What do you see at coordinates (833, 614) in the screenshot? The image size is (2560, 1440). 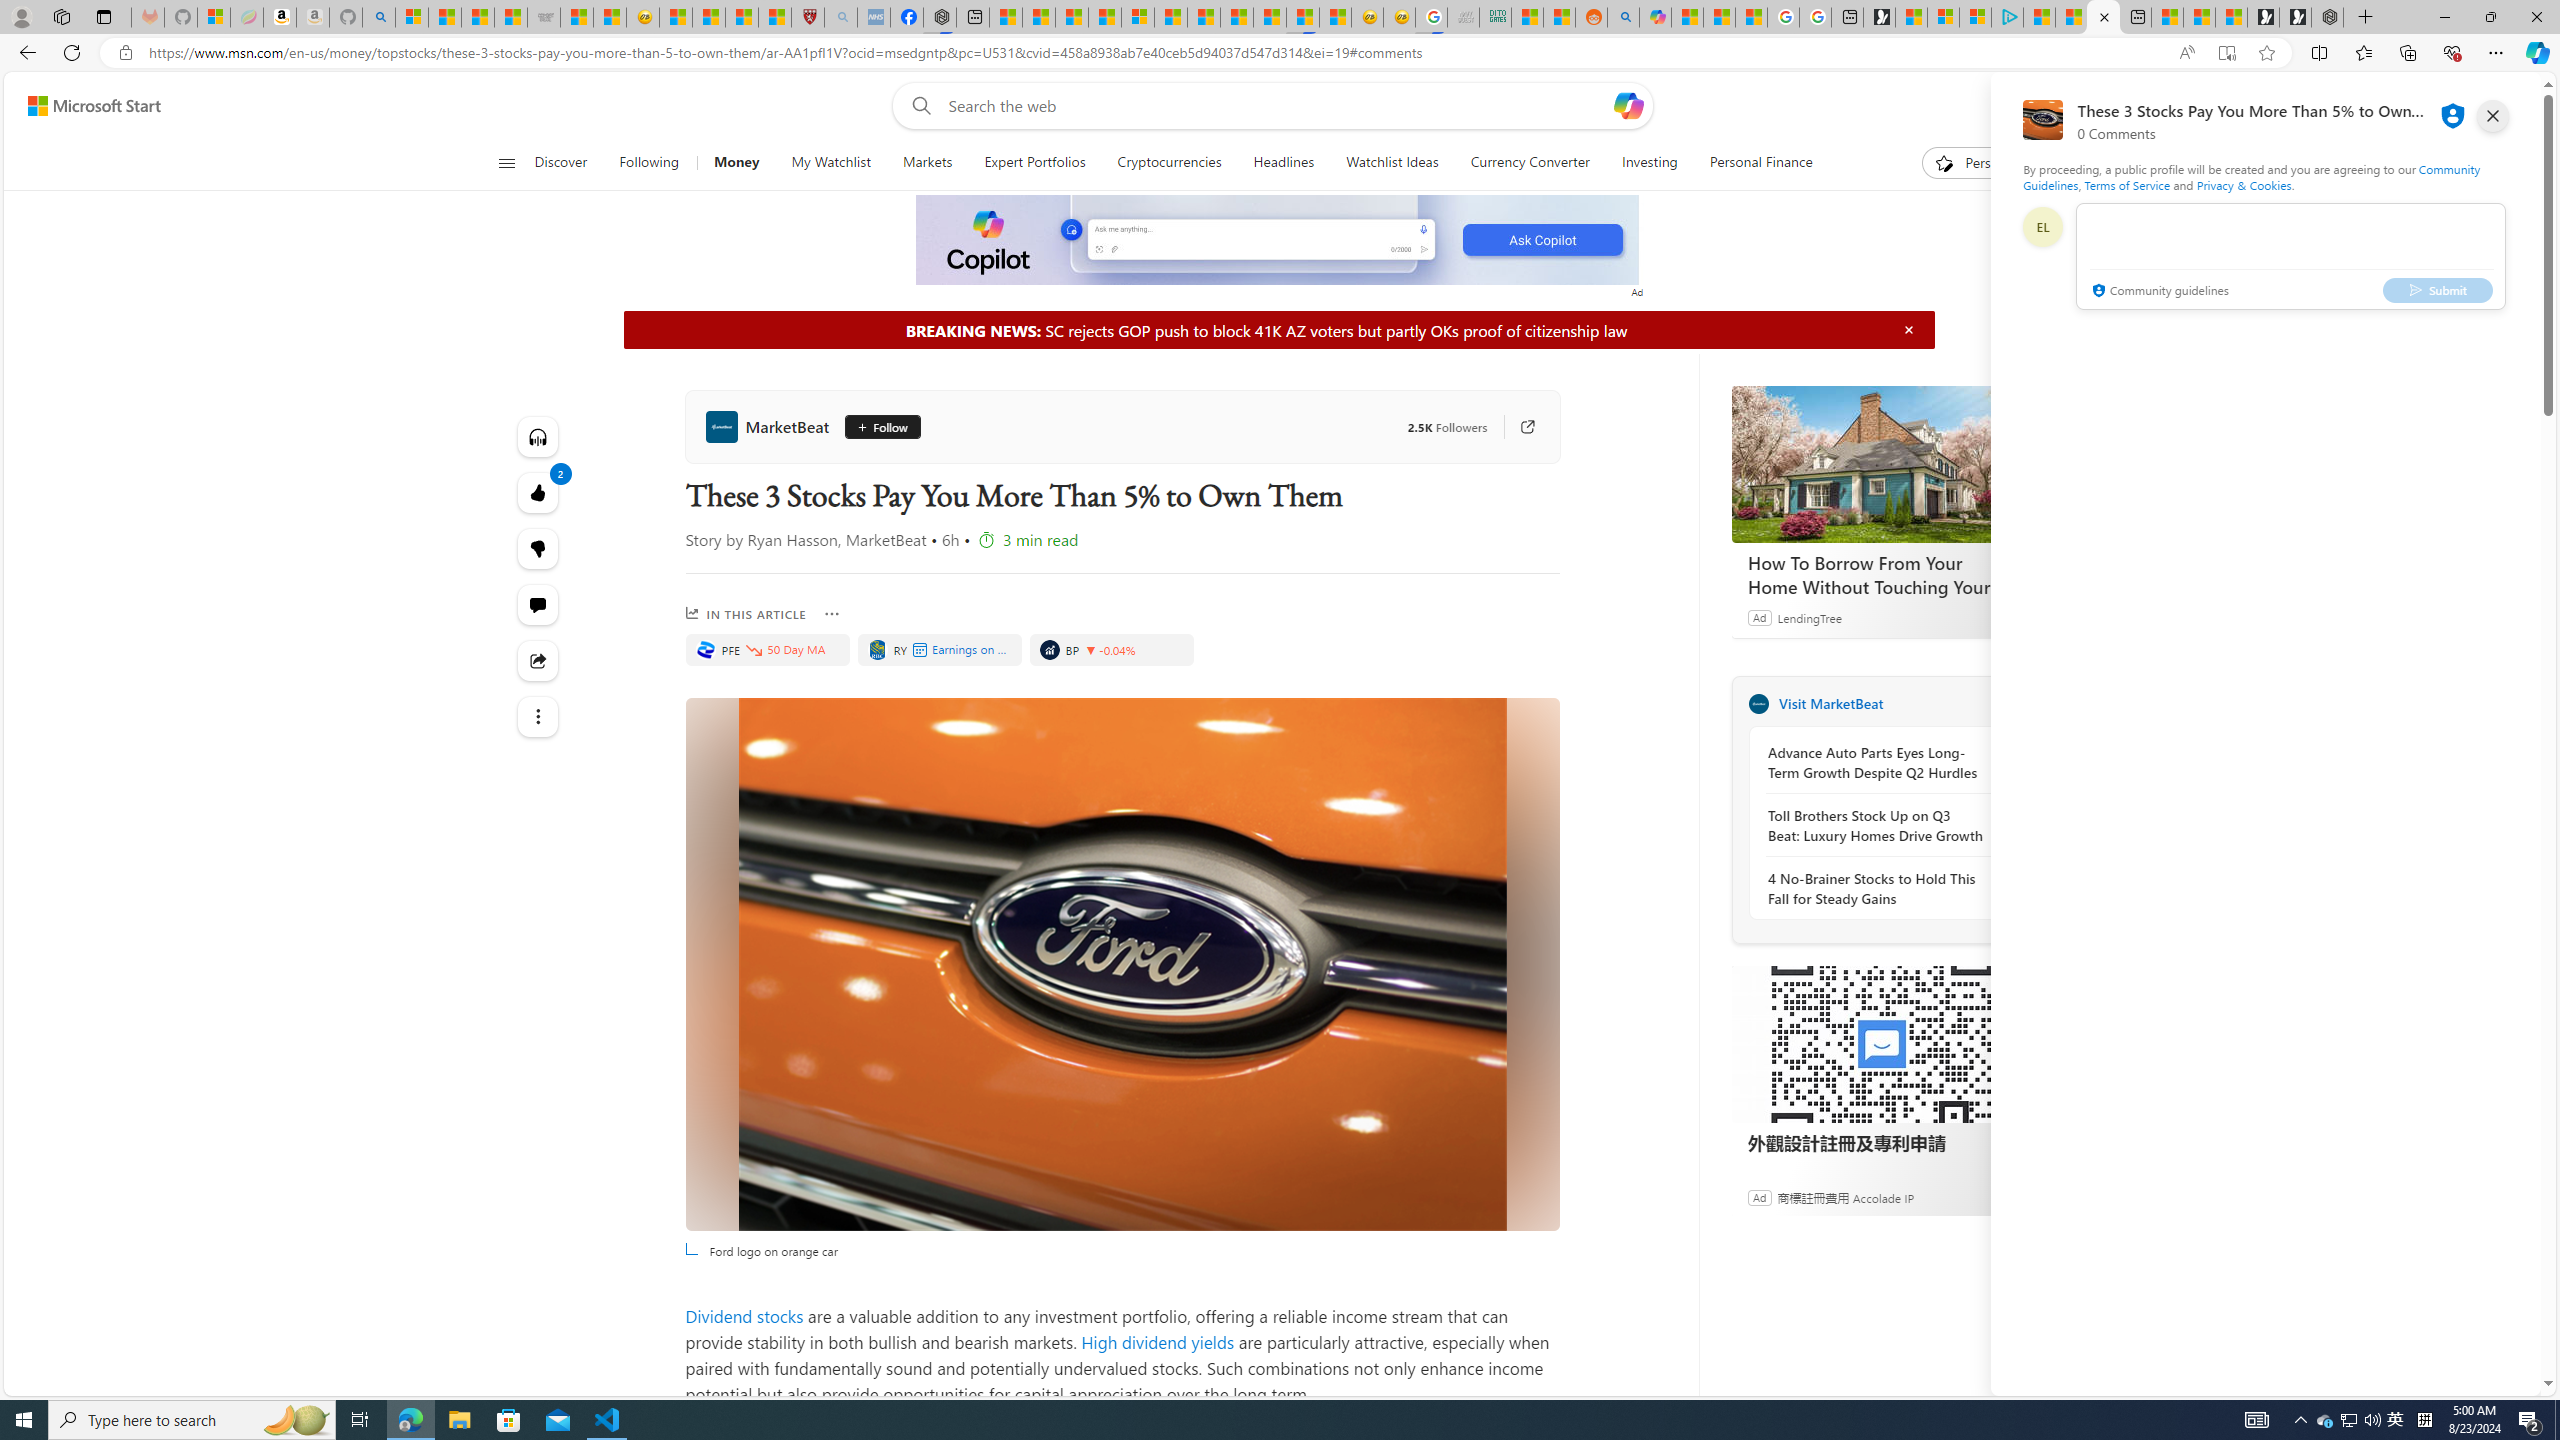 I see `More Options` at bounding box center [833, 614].